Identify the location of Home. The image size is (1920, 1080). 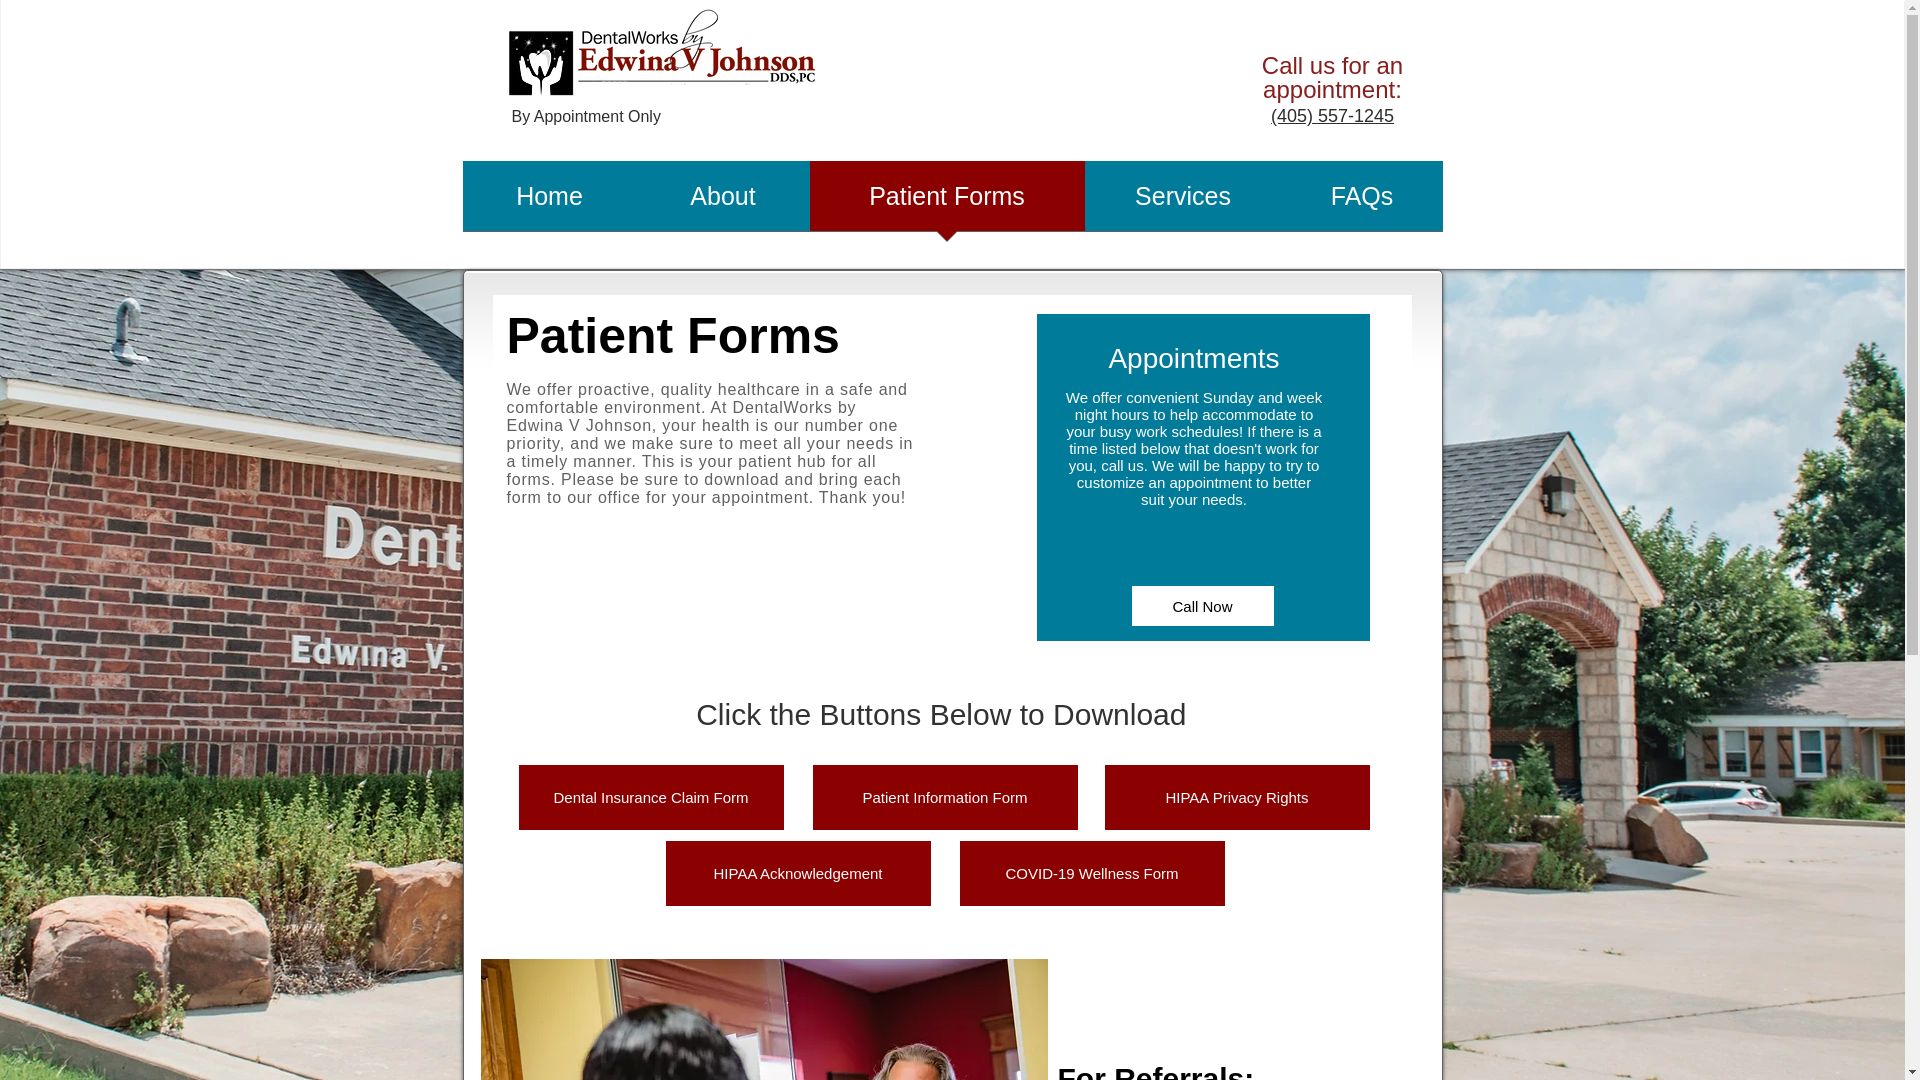
(548, 202).